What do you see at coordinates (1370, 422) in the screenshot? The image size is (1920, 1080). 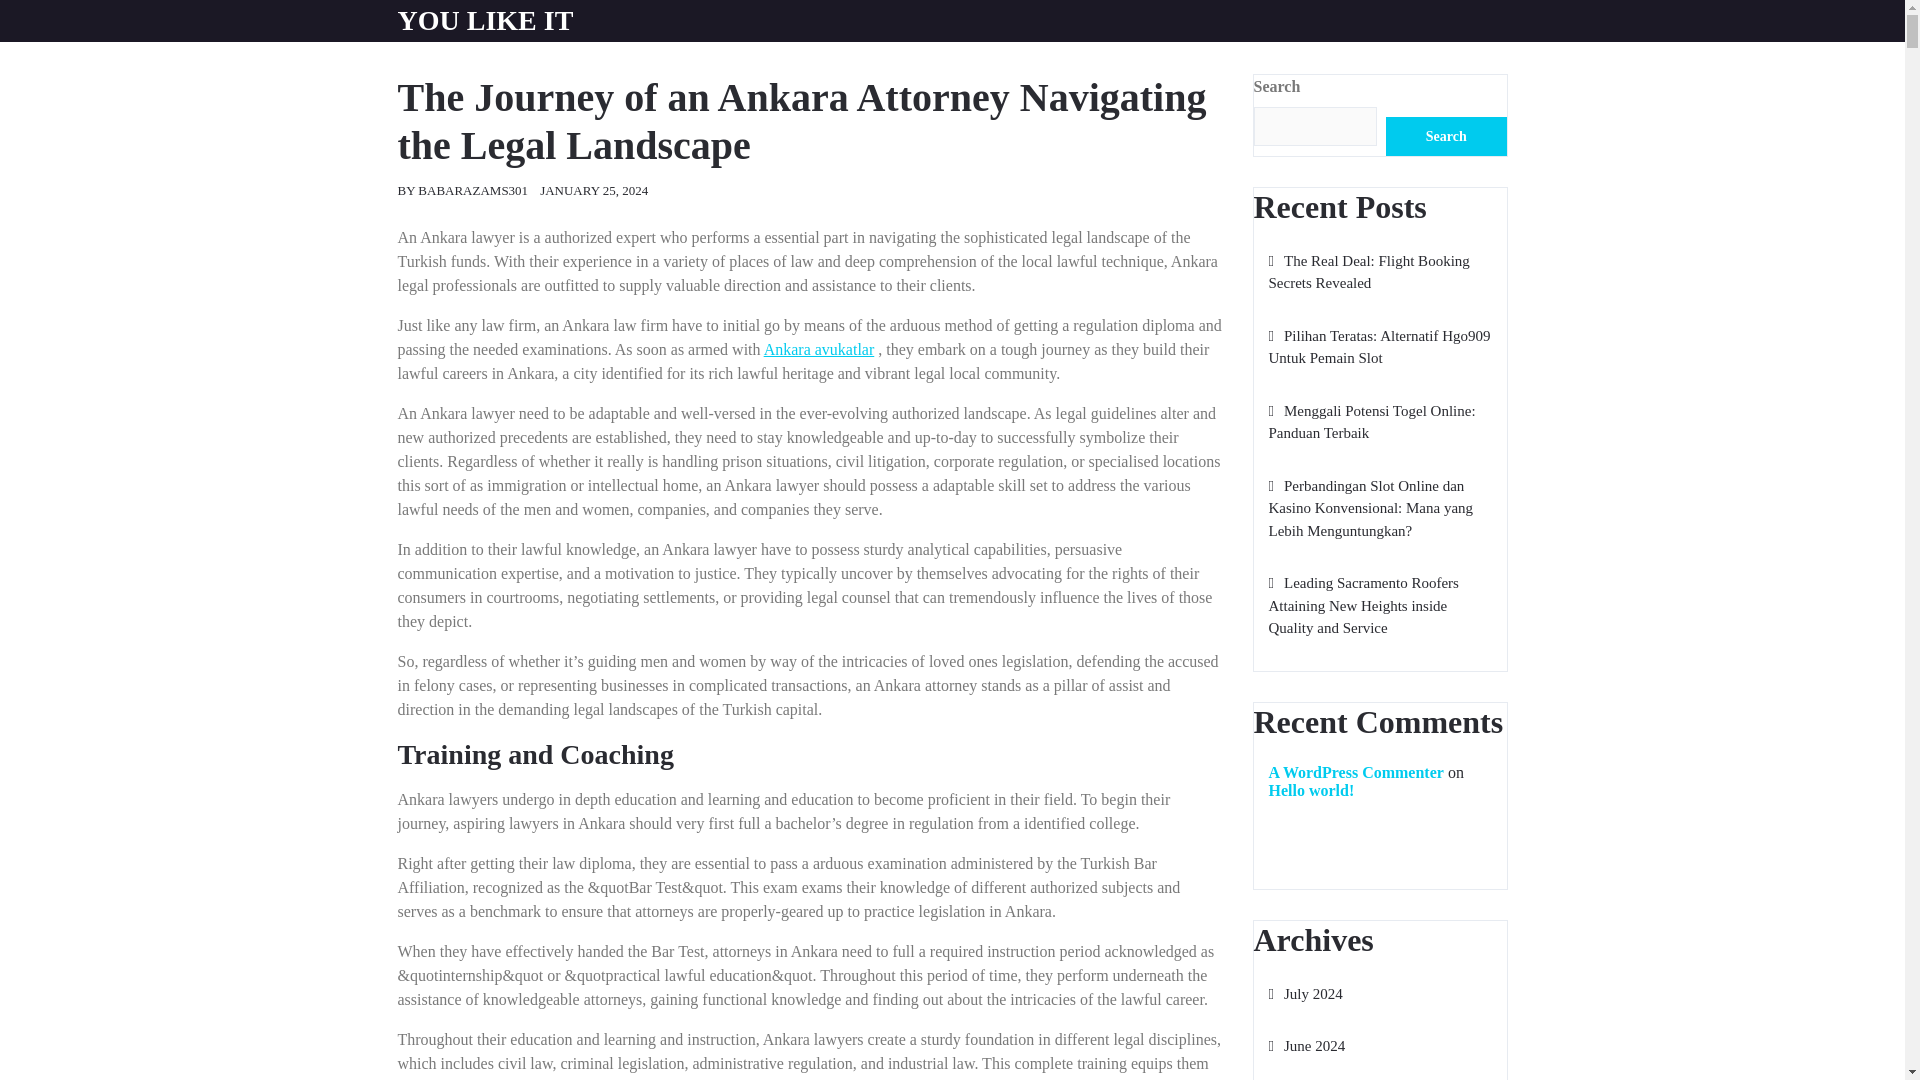 I see `Menggali Potensi Togel Online: Panduan Terbaik` at bounding box center [1370, 422].